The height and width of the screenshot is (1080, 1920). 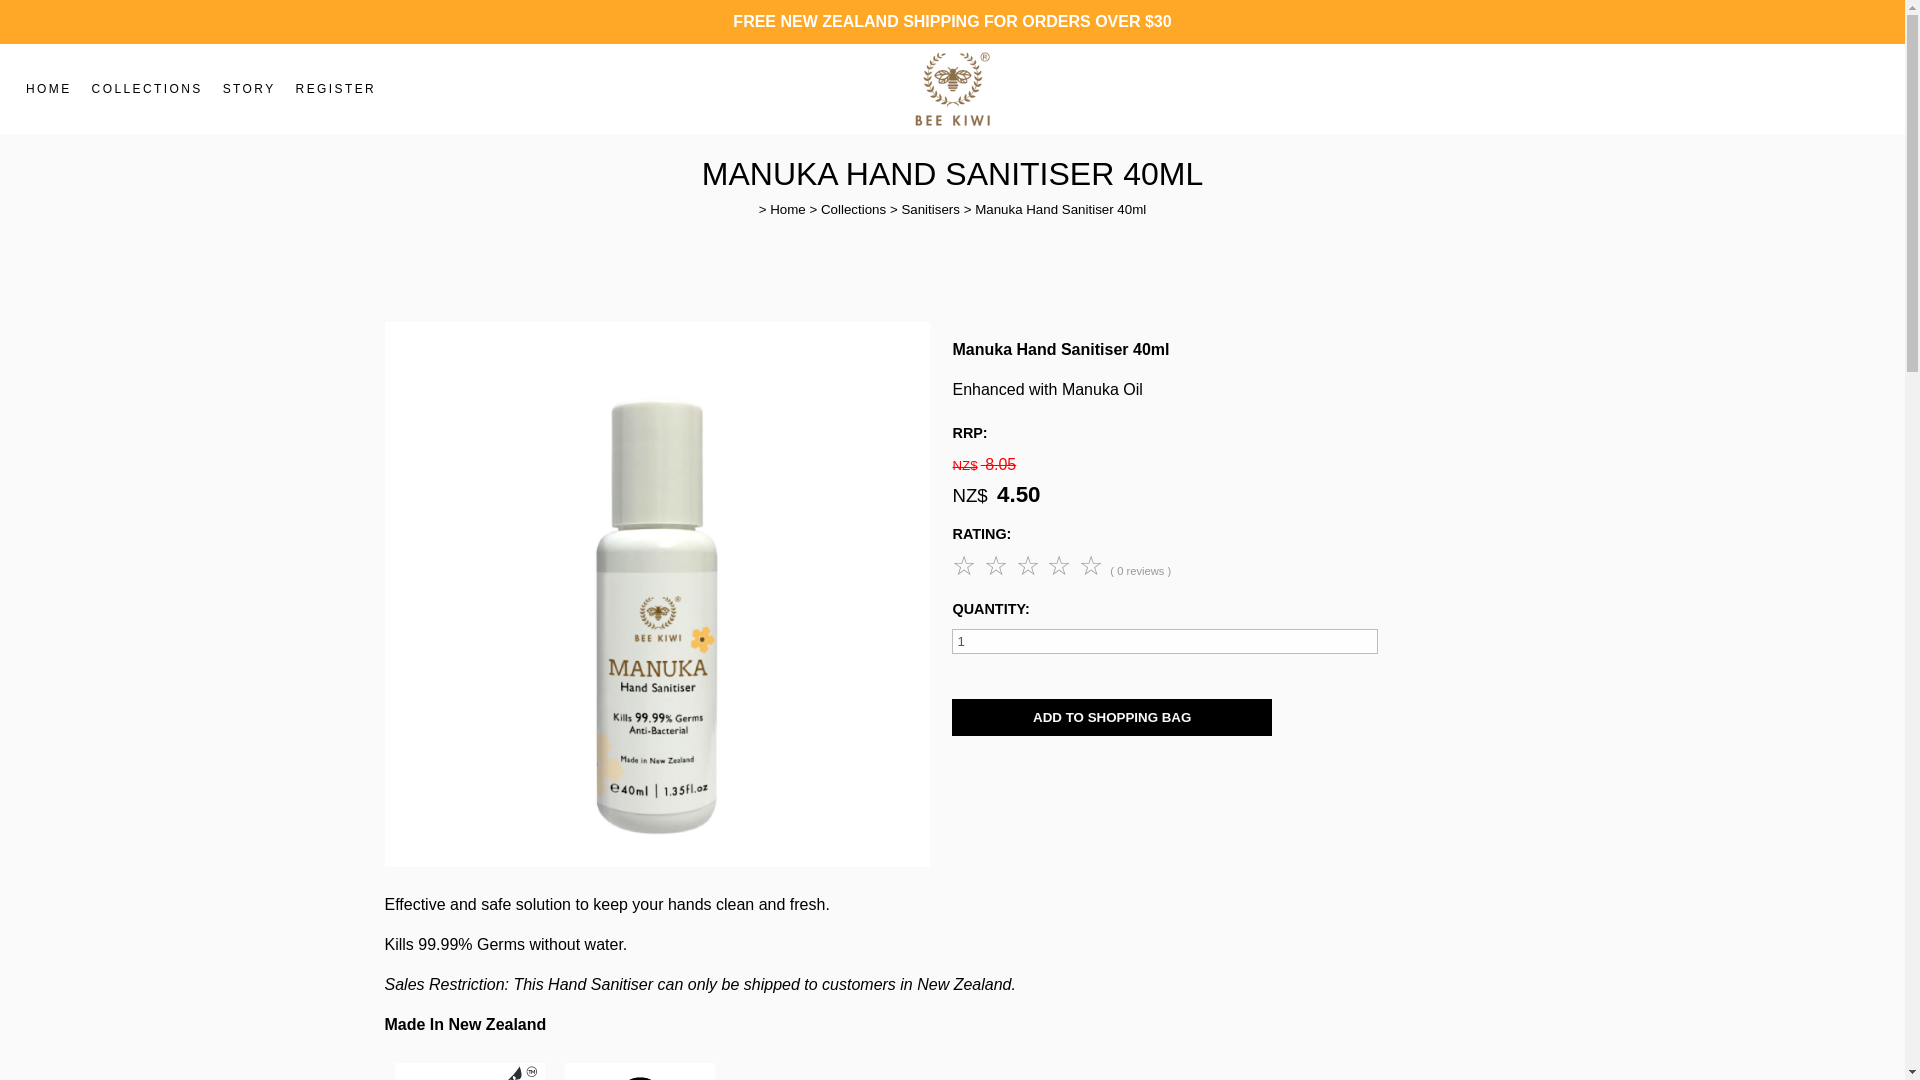 What do you see at coordinates (336, 89) in the screenshot?
I see `REGISTER` at bounding box center [336, 89].